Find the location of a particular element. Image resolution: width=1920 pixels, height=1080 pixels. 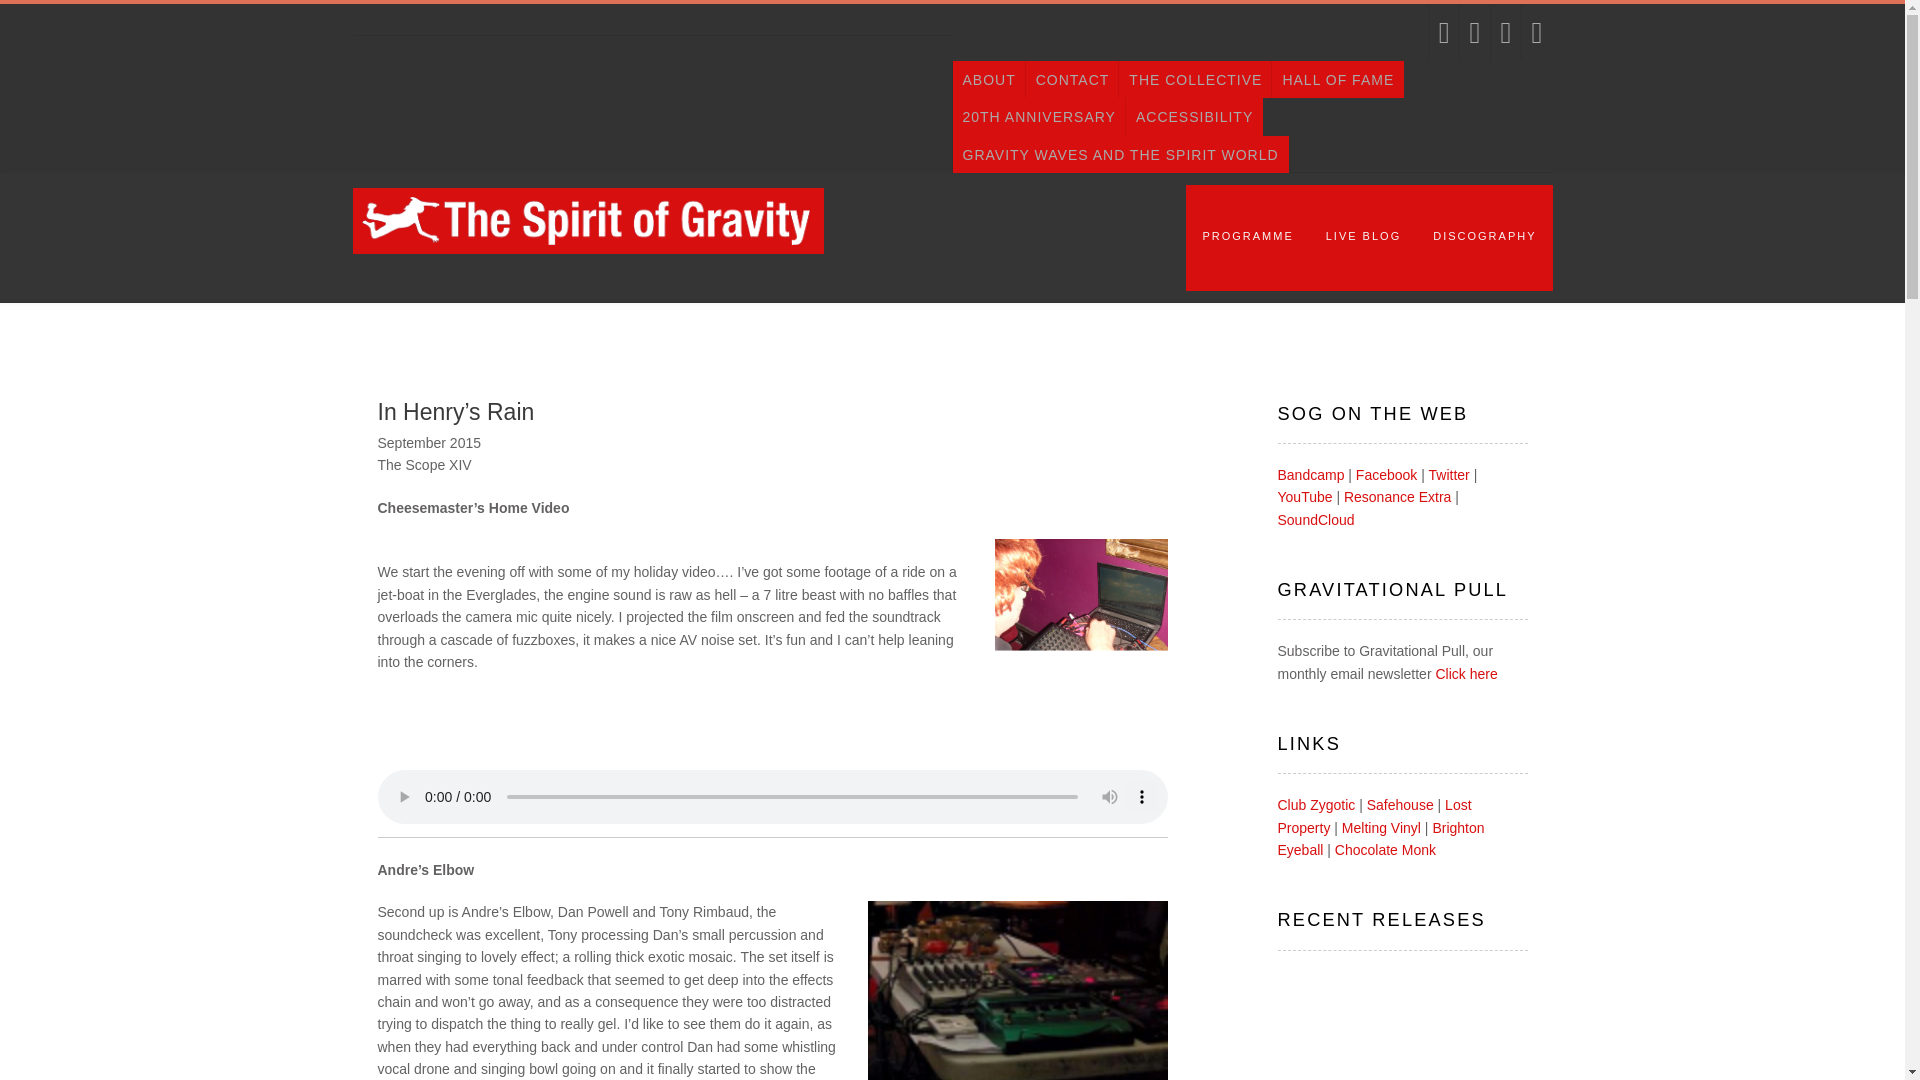

Facebook is located at coordinates (1386, 474).